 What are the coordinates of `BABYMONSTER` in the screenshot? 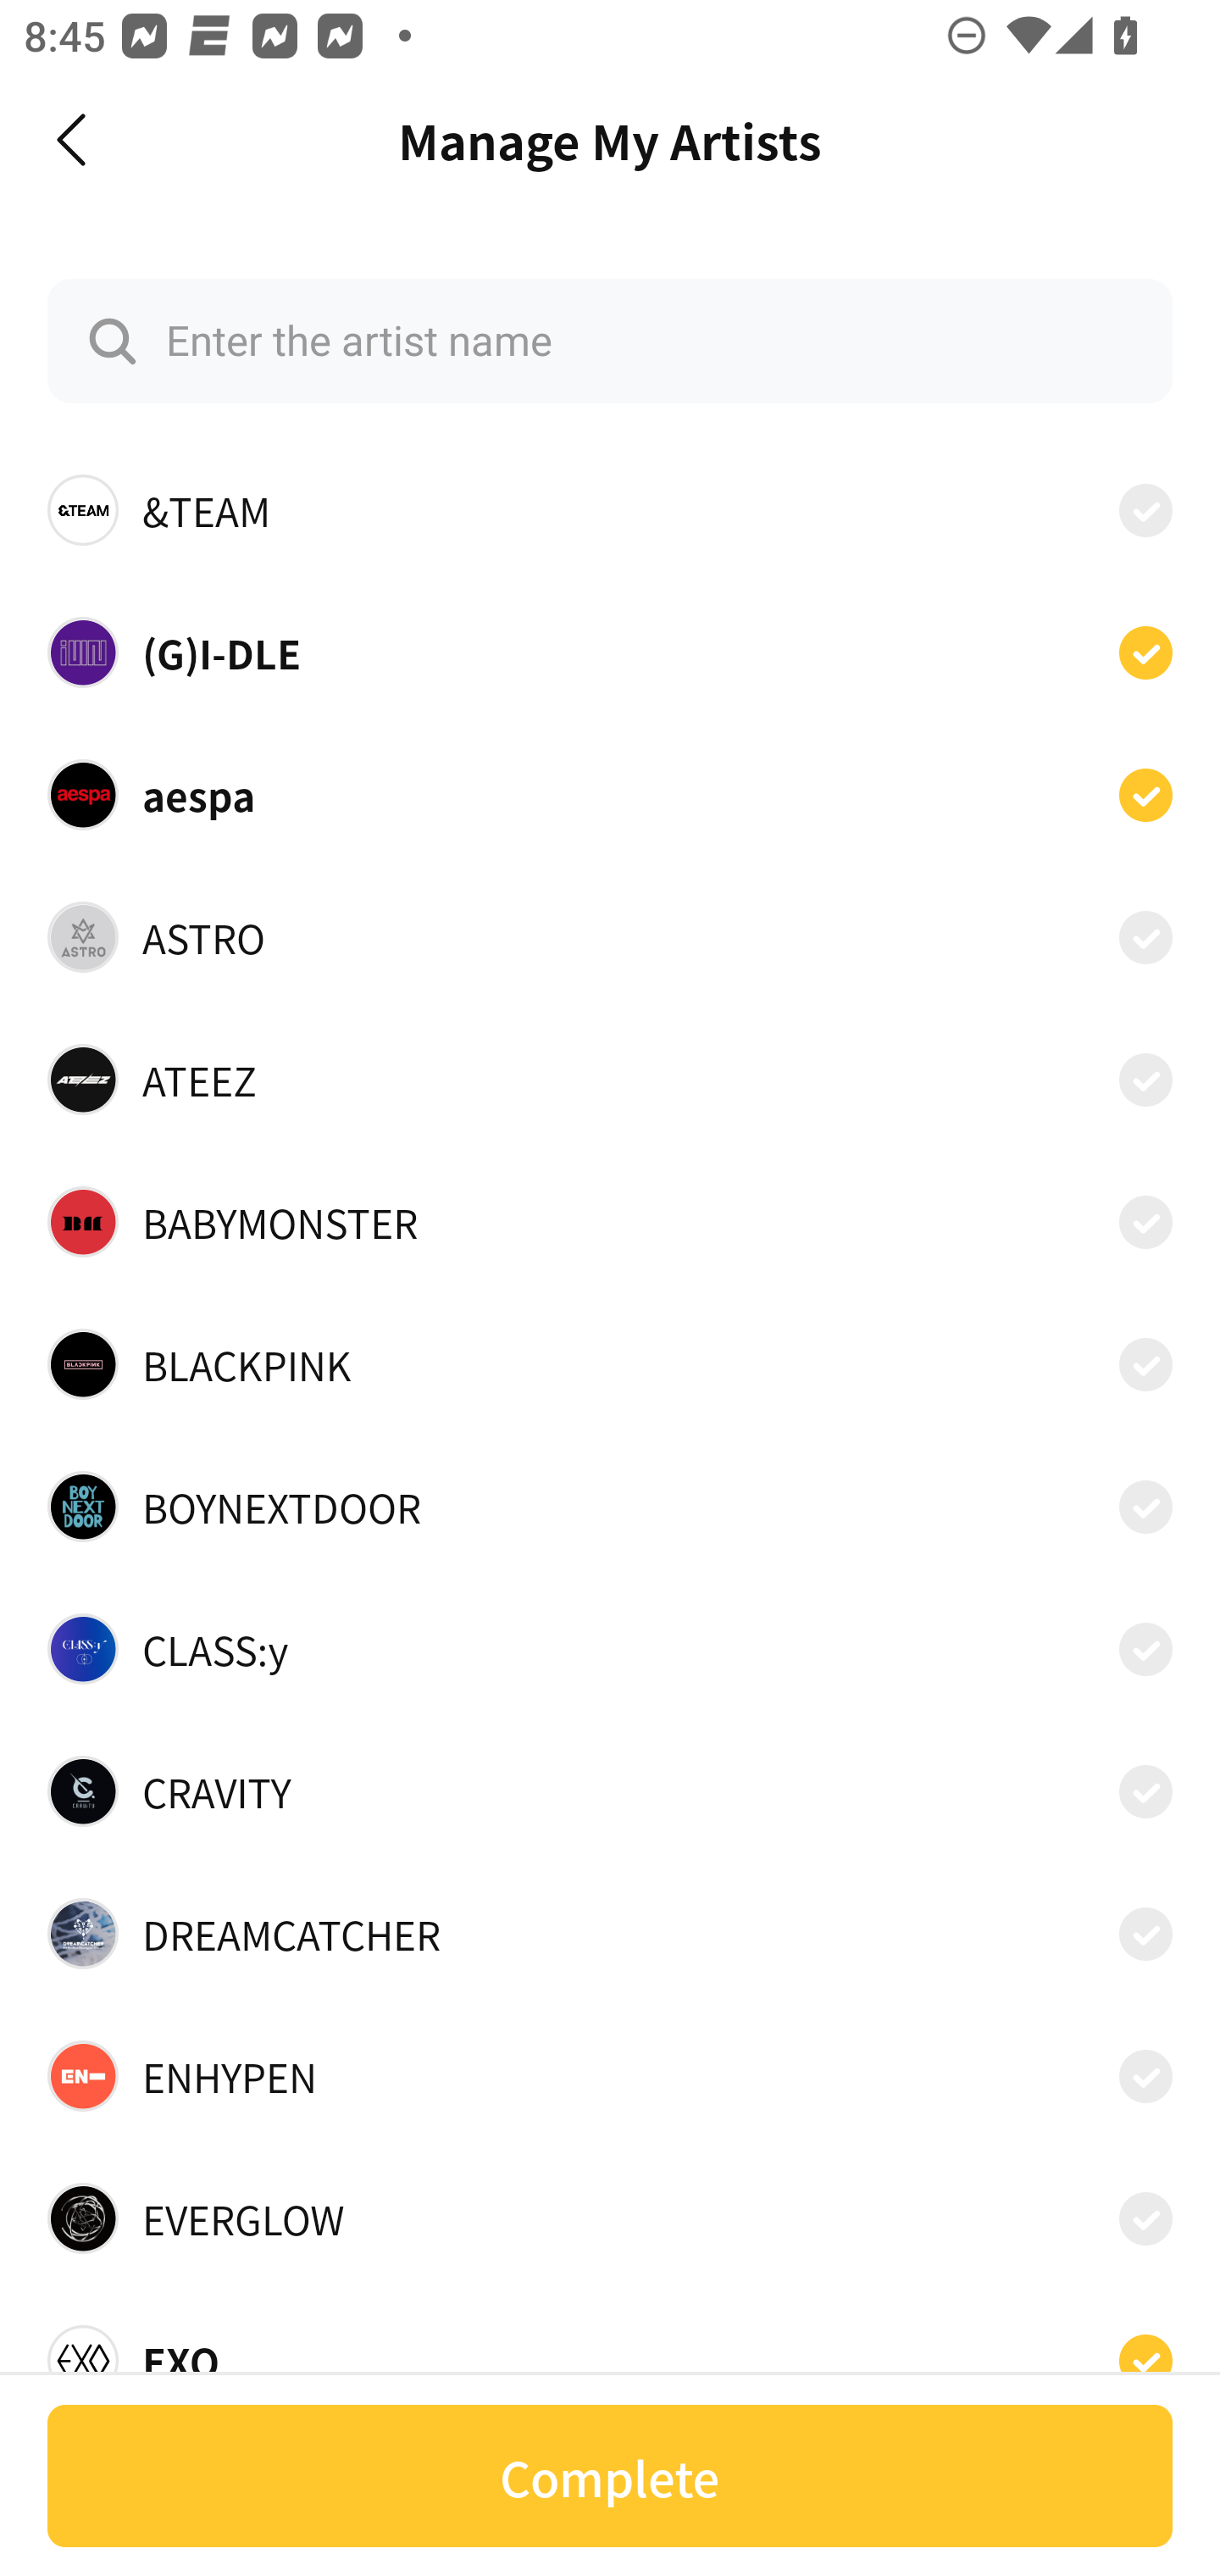 It's located at (610, 1222).